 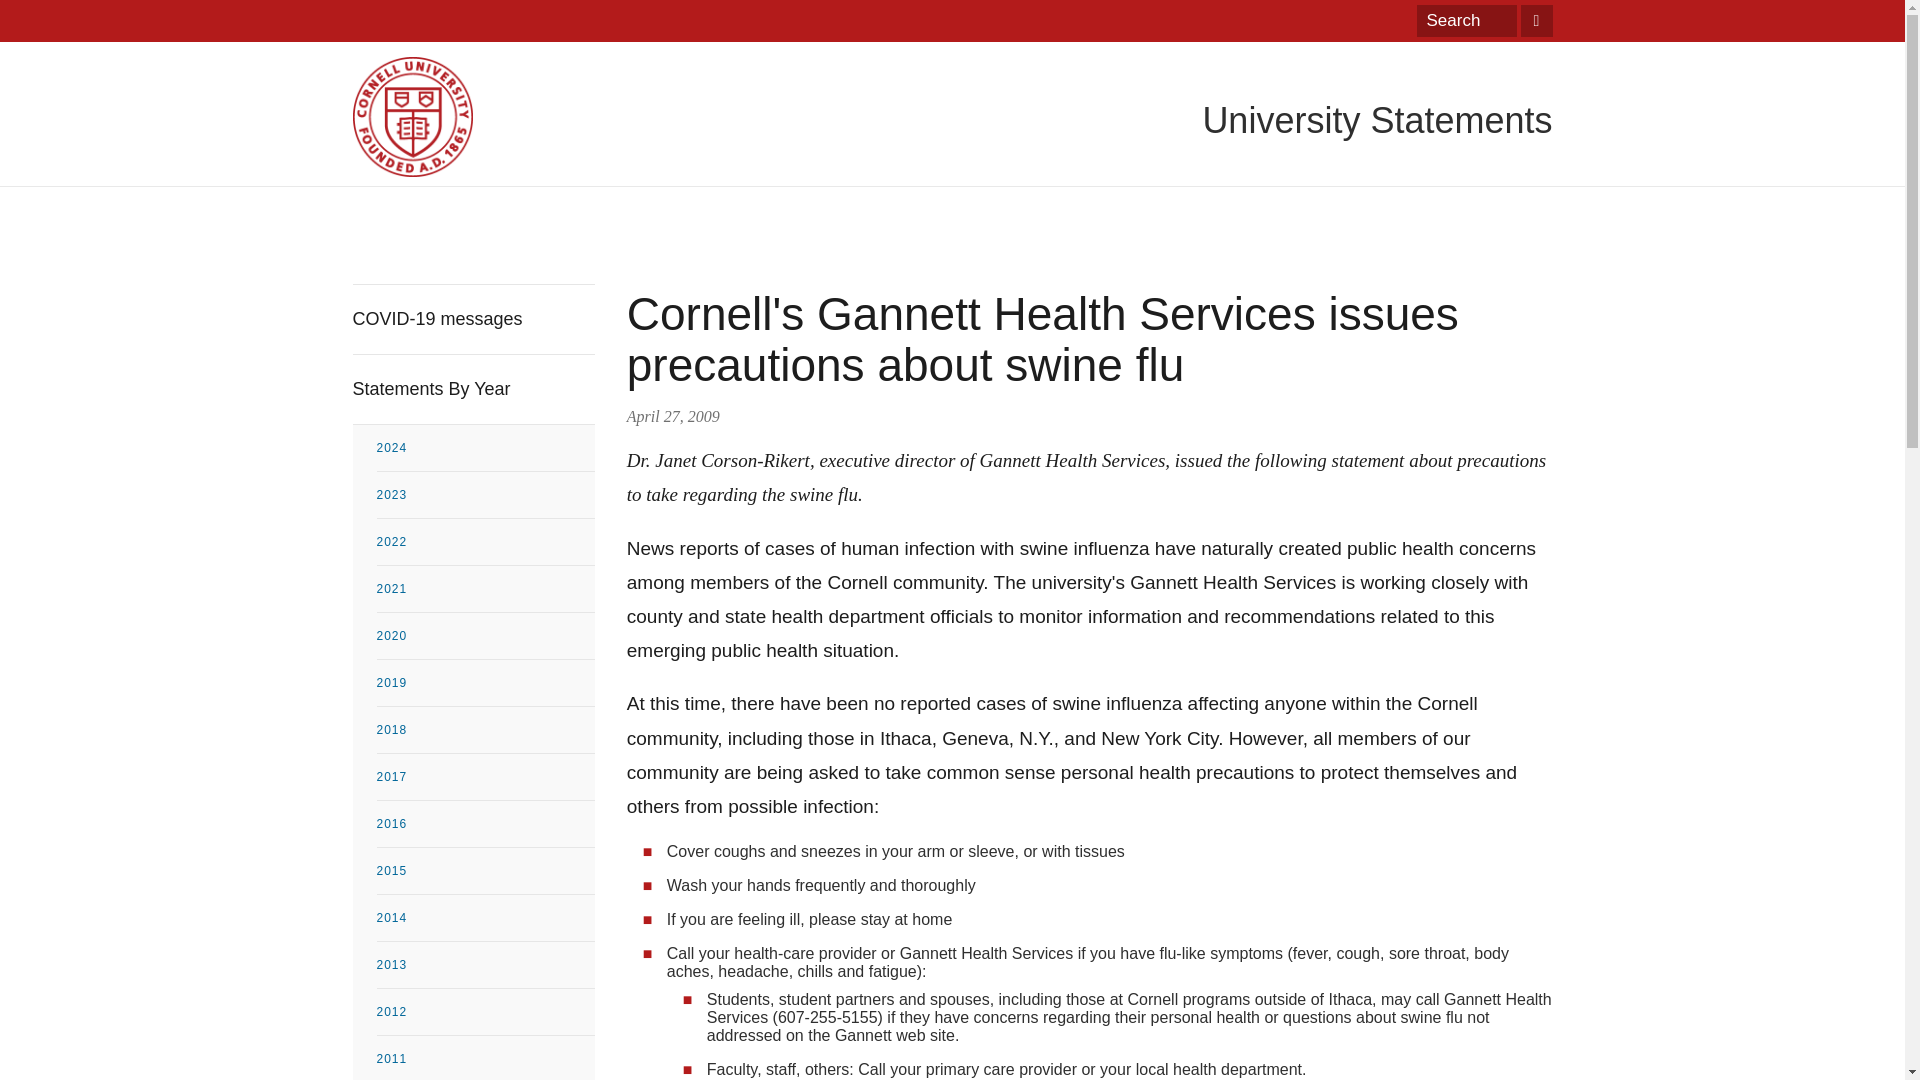 I want to click on 2021, so click(x=484, y=588).